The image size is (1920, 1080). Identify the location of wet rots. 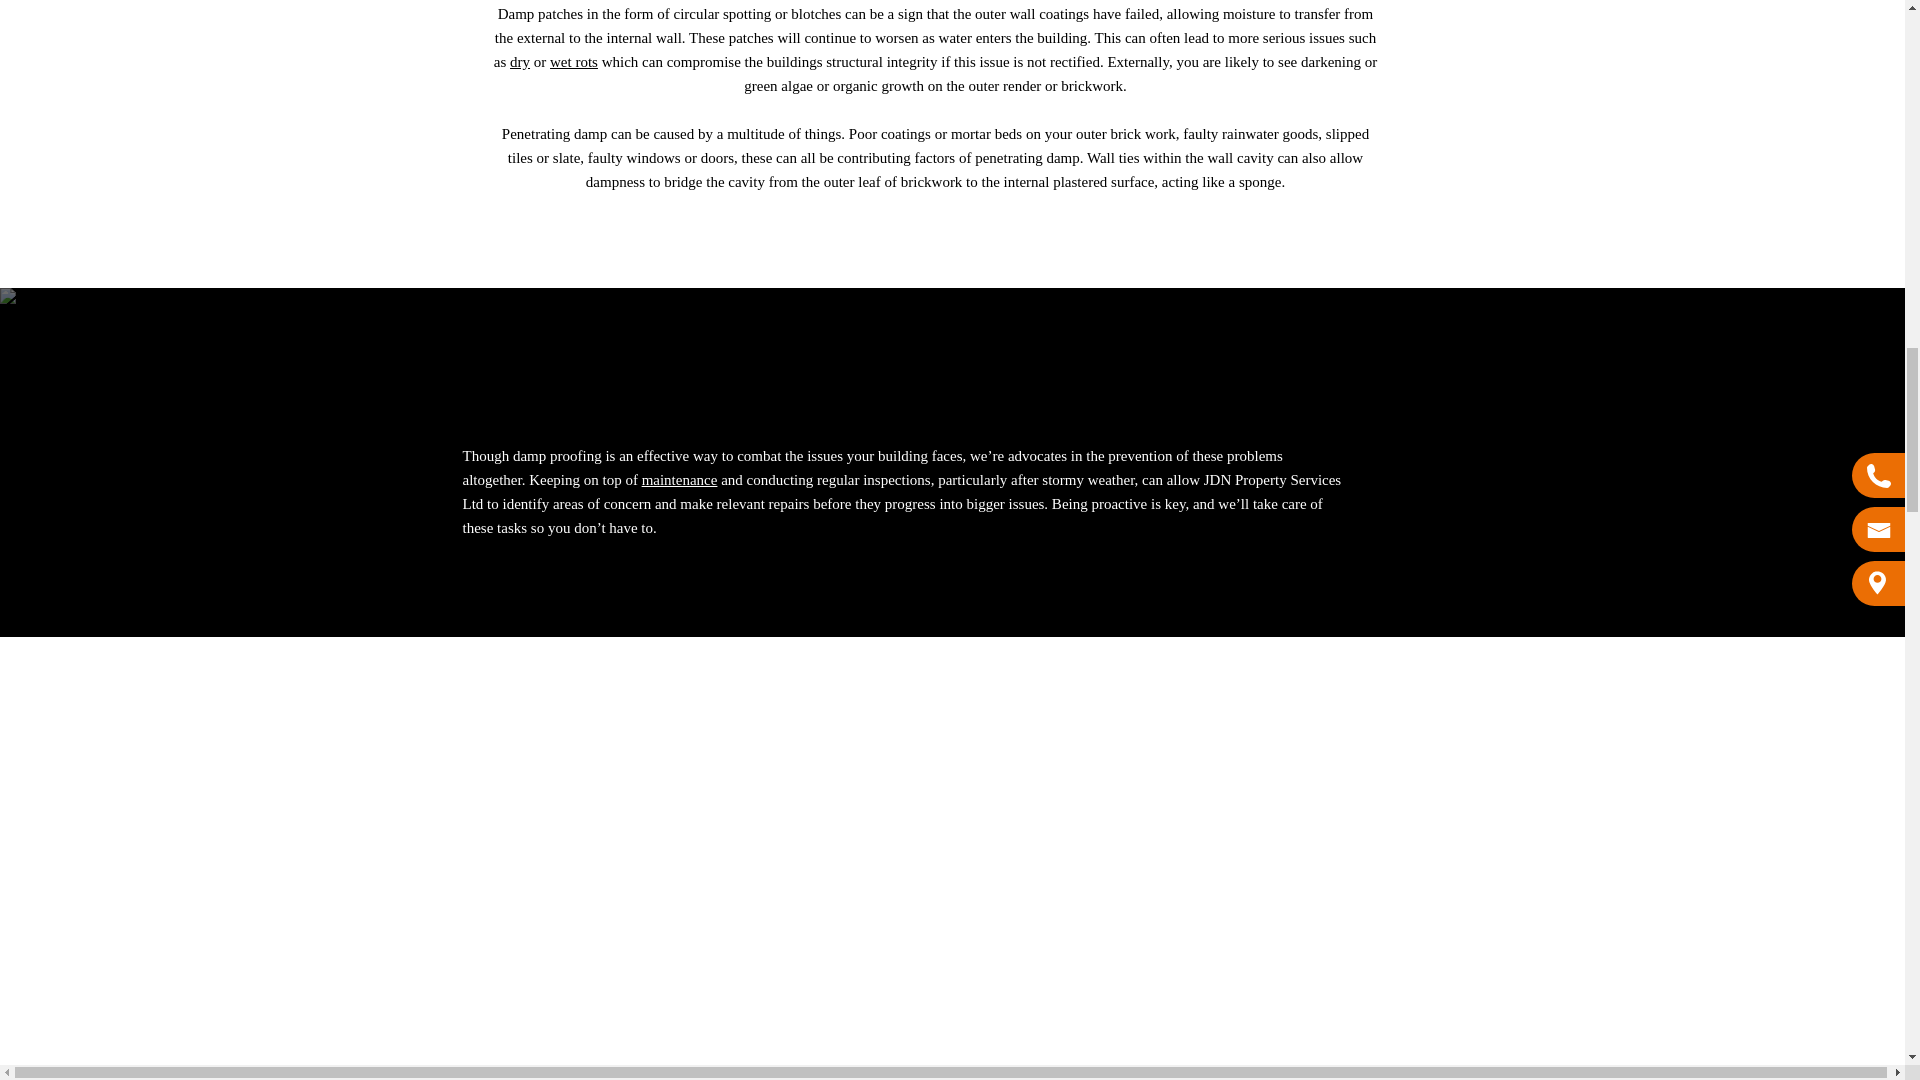
(573, 62).